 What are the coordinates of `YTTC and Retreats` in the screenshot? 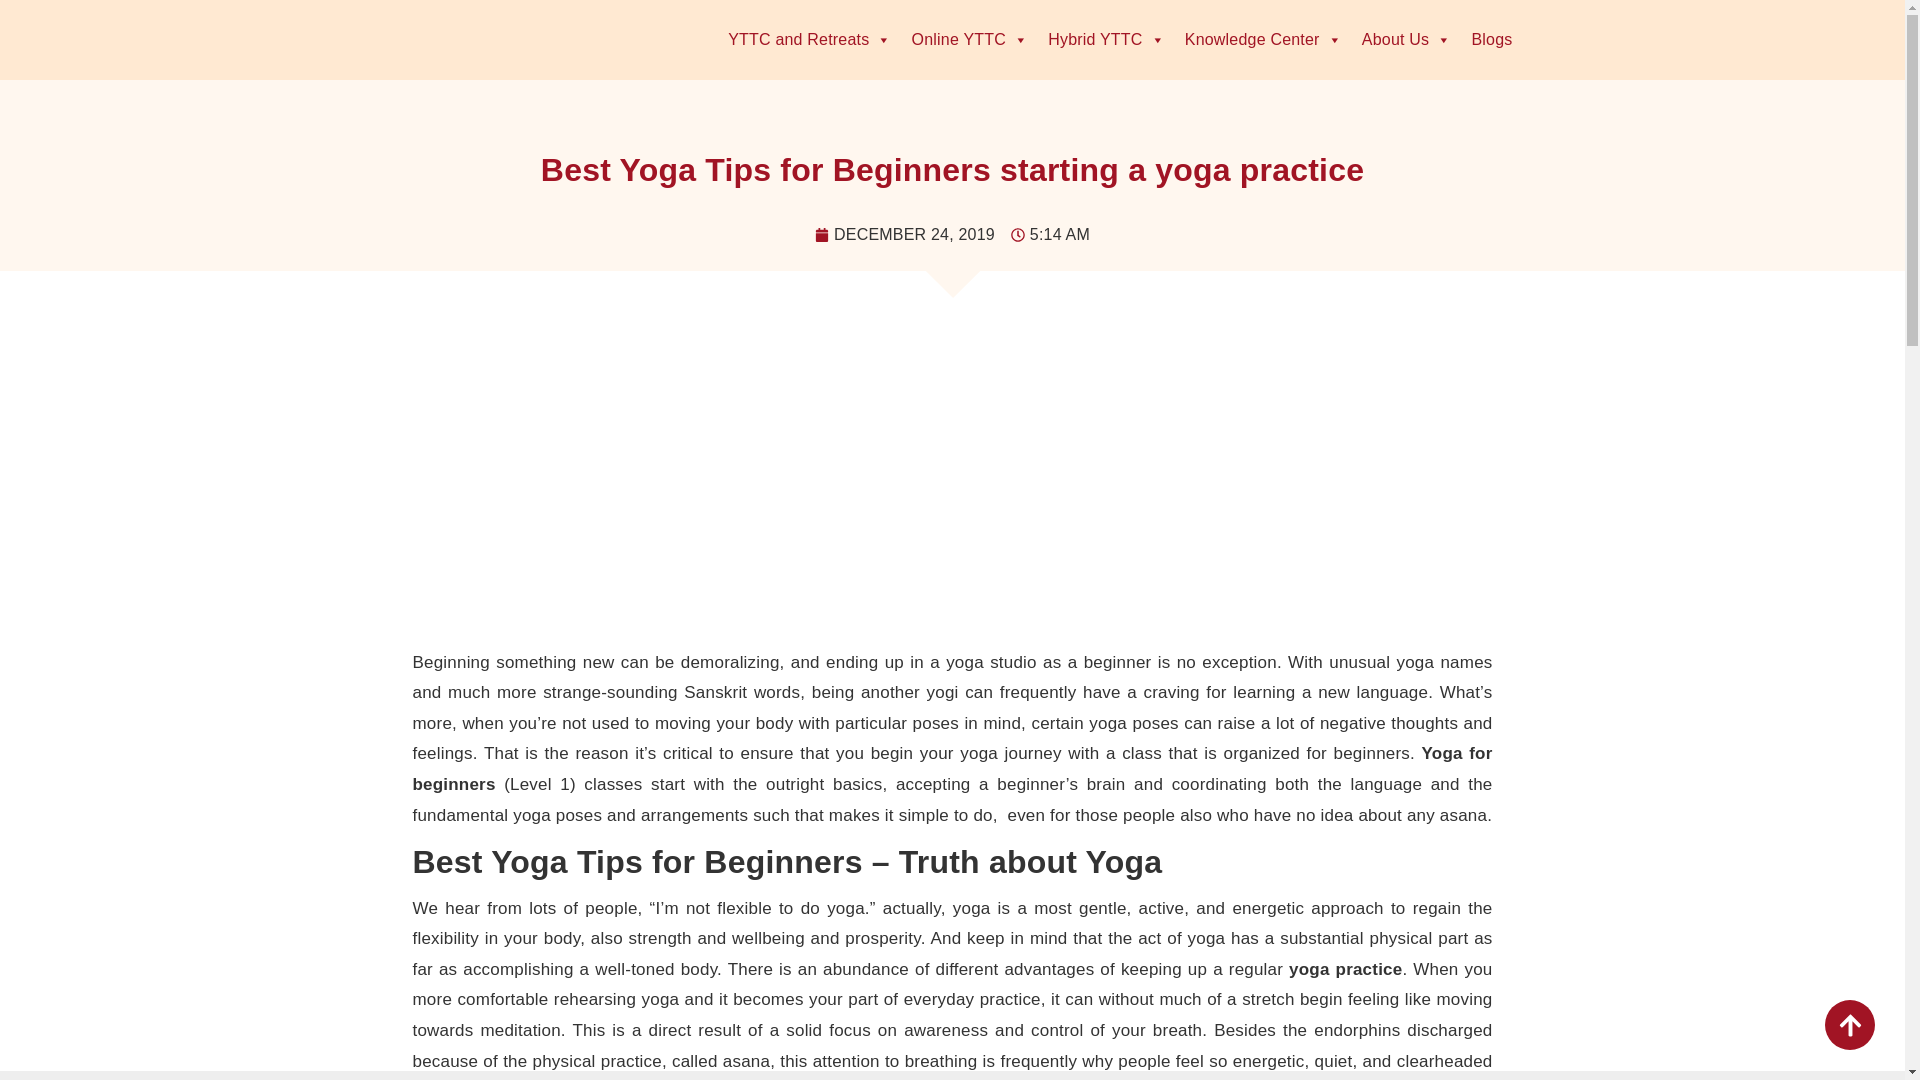 It's located at (809, 40).